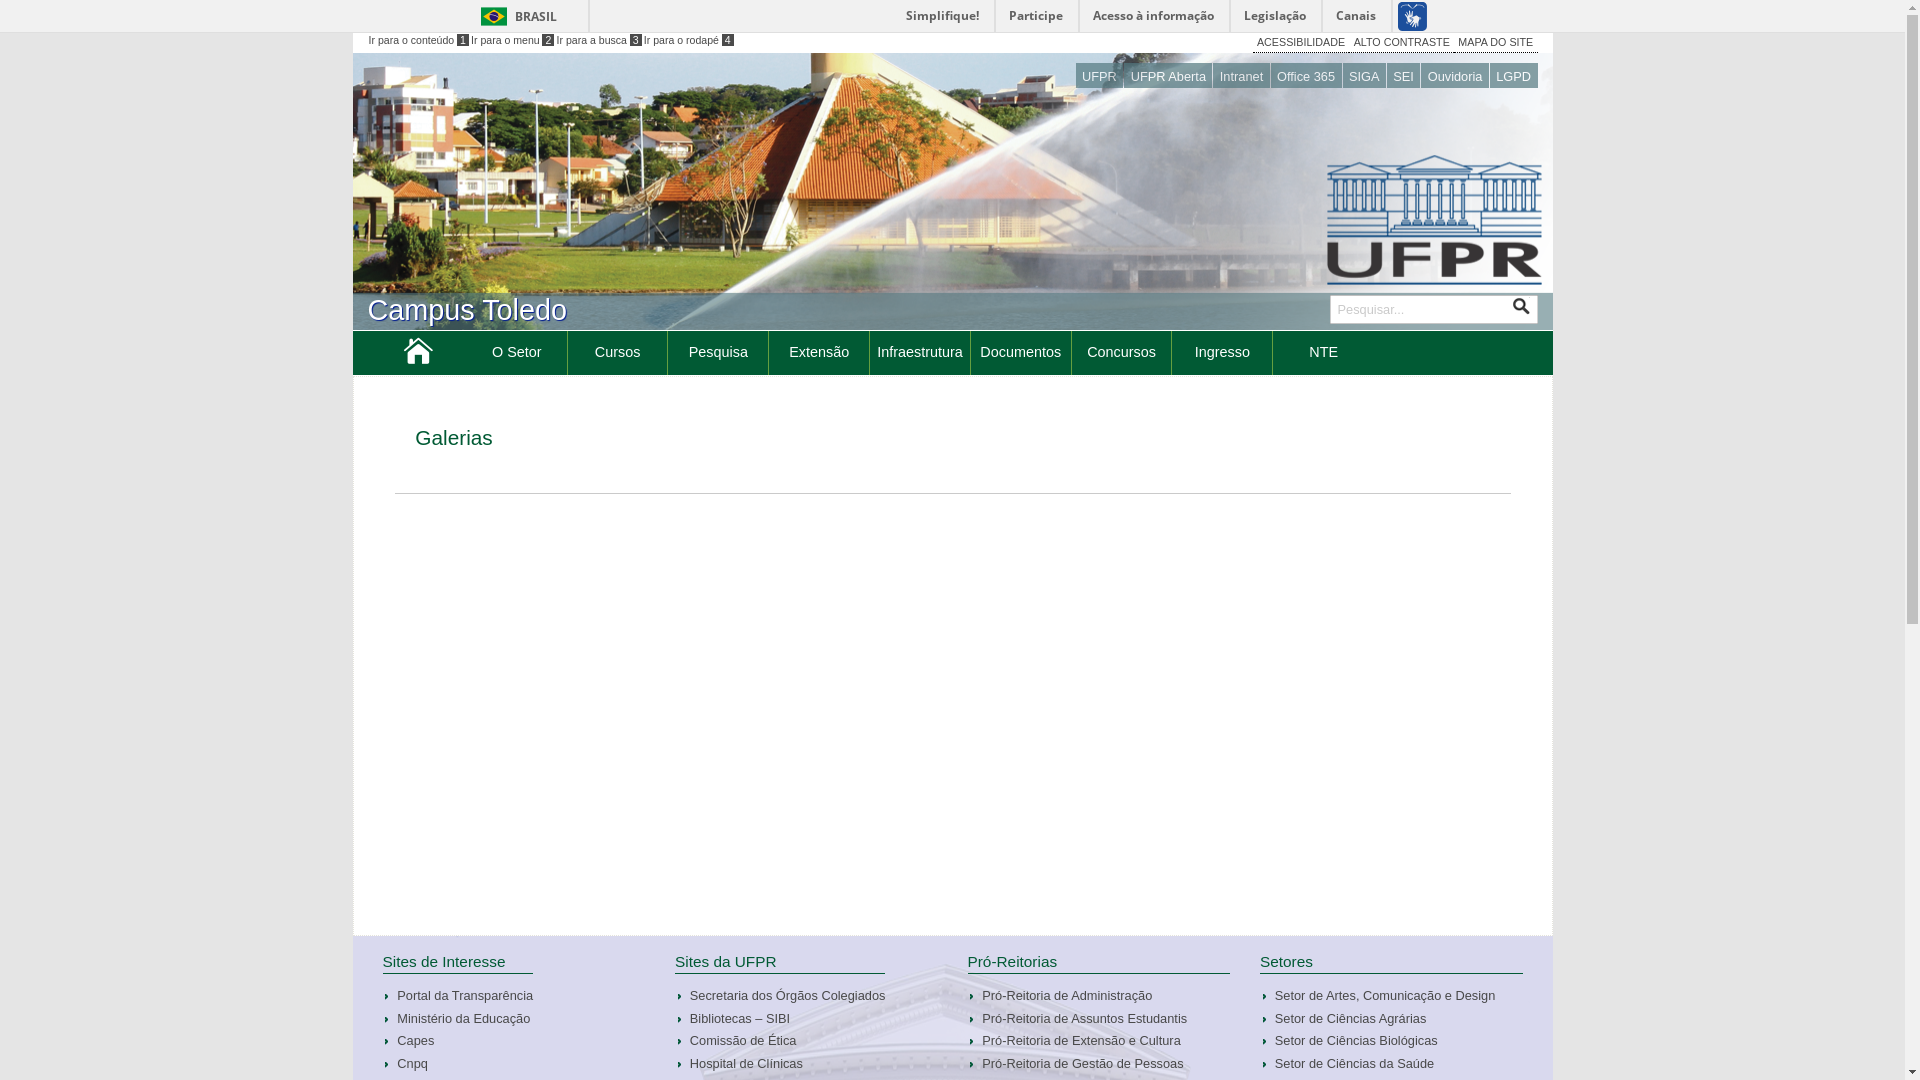  I want to click on Ingresso, so click(1222, 352).